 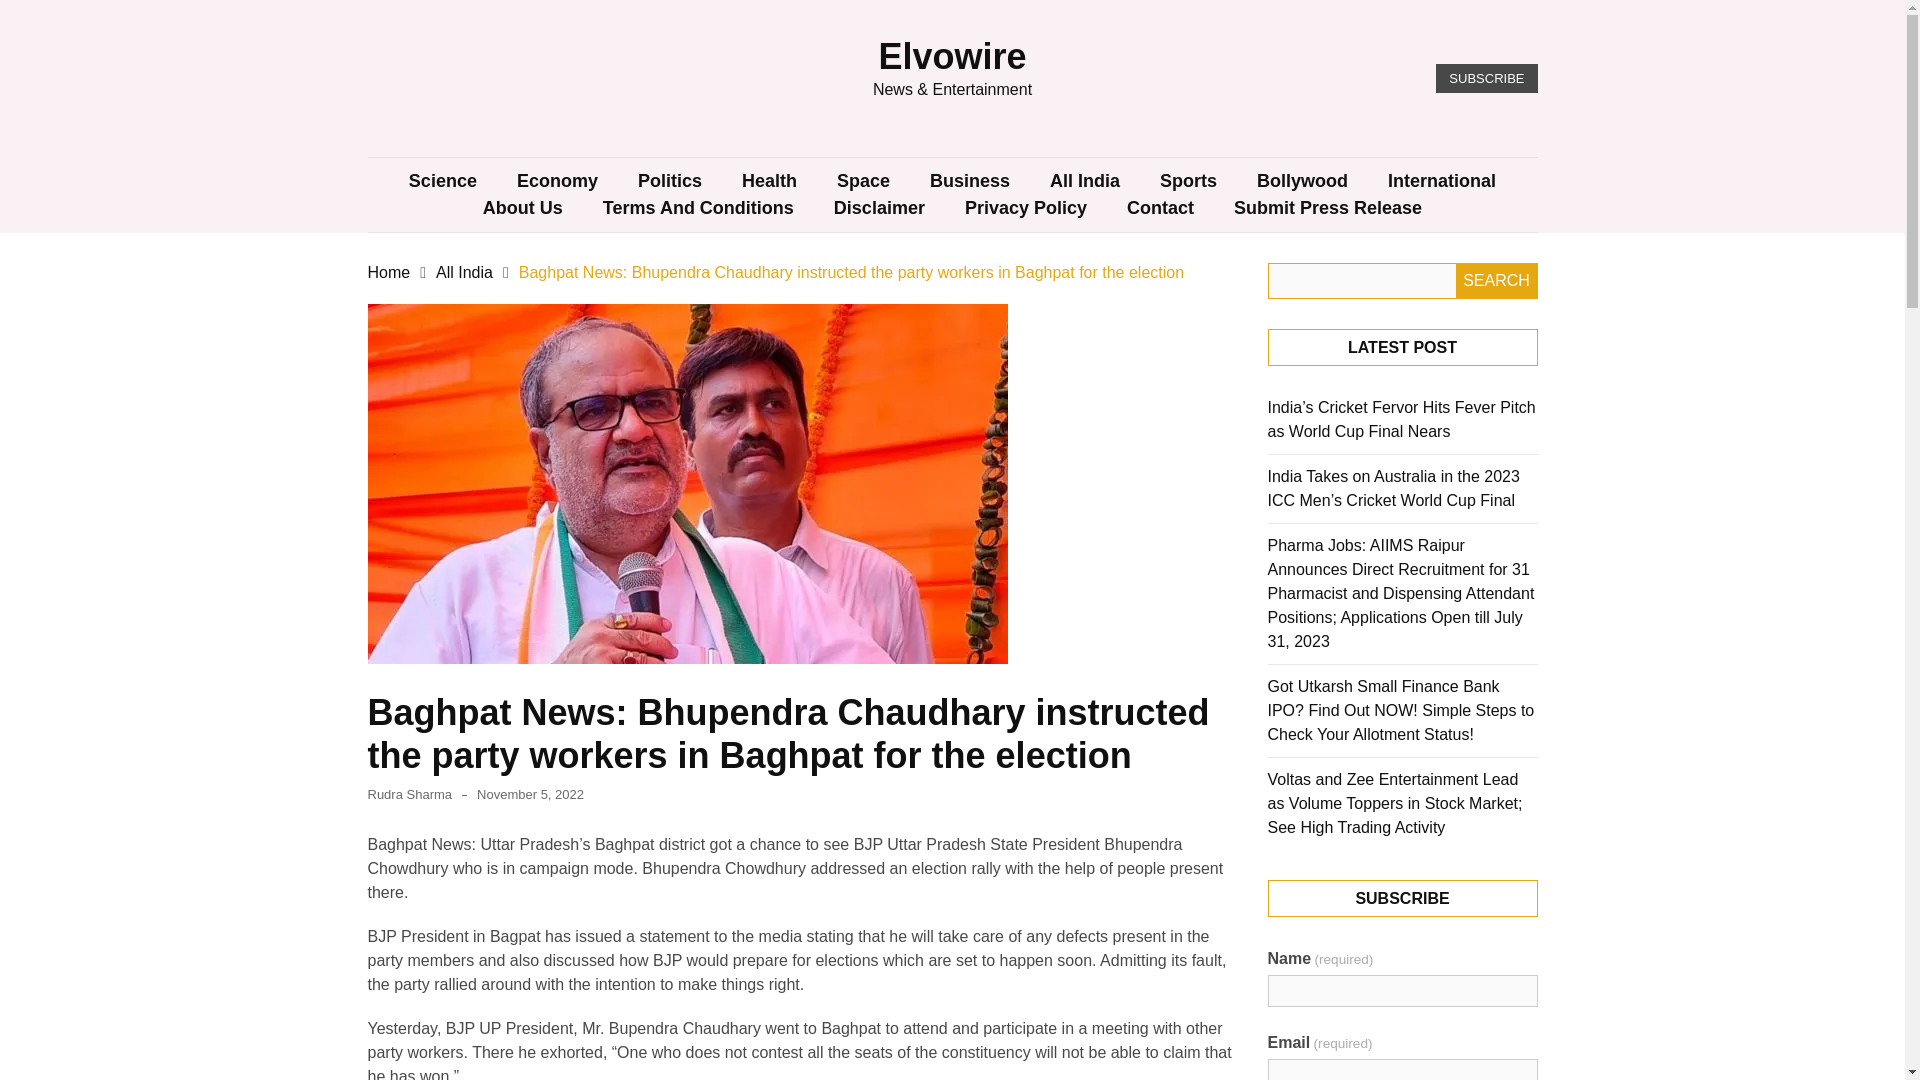 What do you see at coordinates (389, 272) in the screenshot?
I see `Home` at bounding box center [389, 272].